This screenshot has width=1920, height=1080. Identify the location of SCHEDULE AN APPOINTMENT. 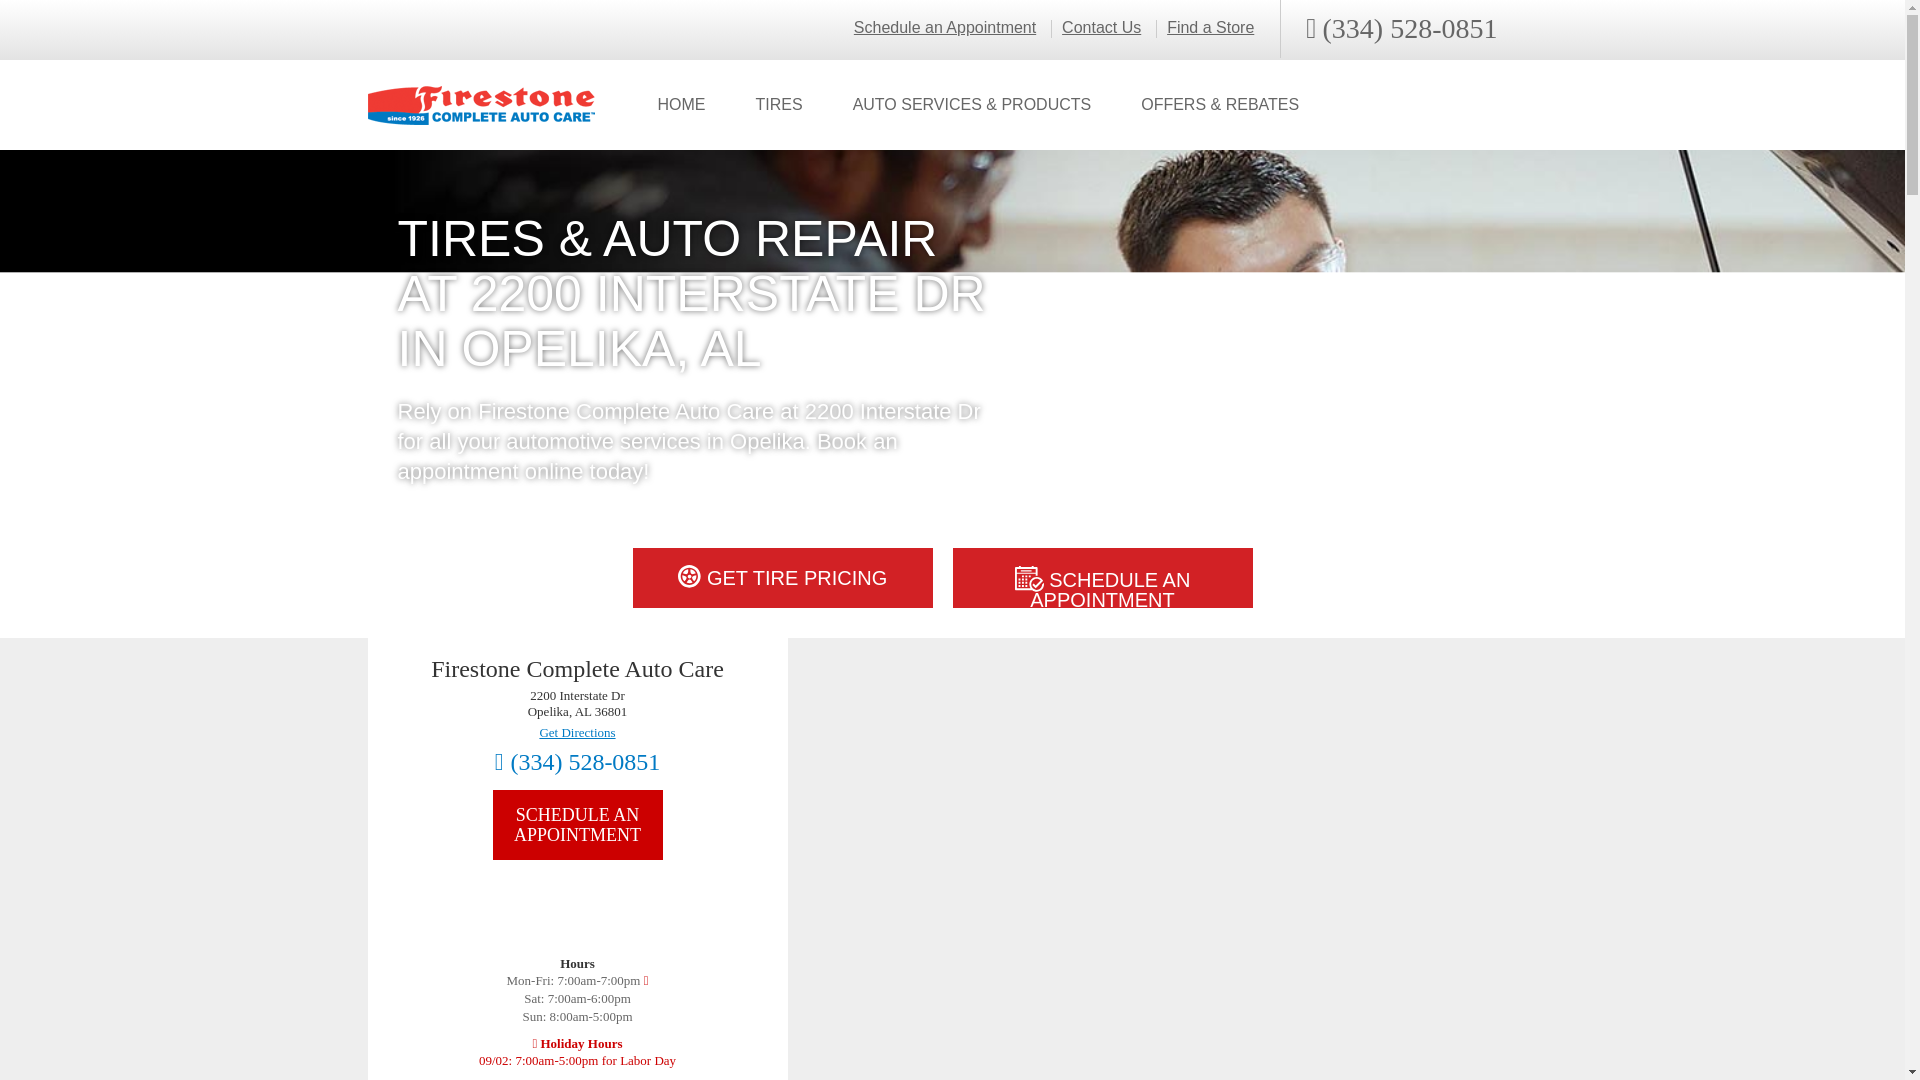
(576, 824).